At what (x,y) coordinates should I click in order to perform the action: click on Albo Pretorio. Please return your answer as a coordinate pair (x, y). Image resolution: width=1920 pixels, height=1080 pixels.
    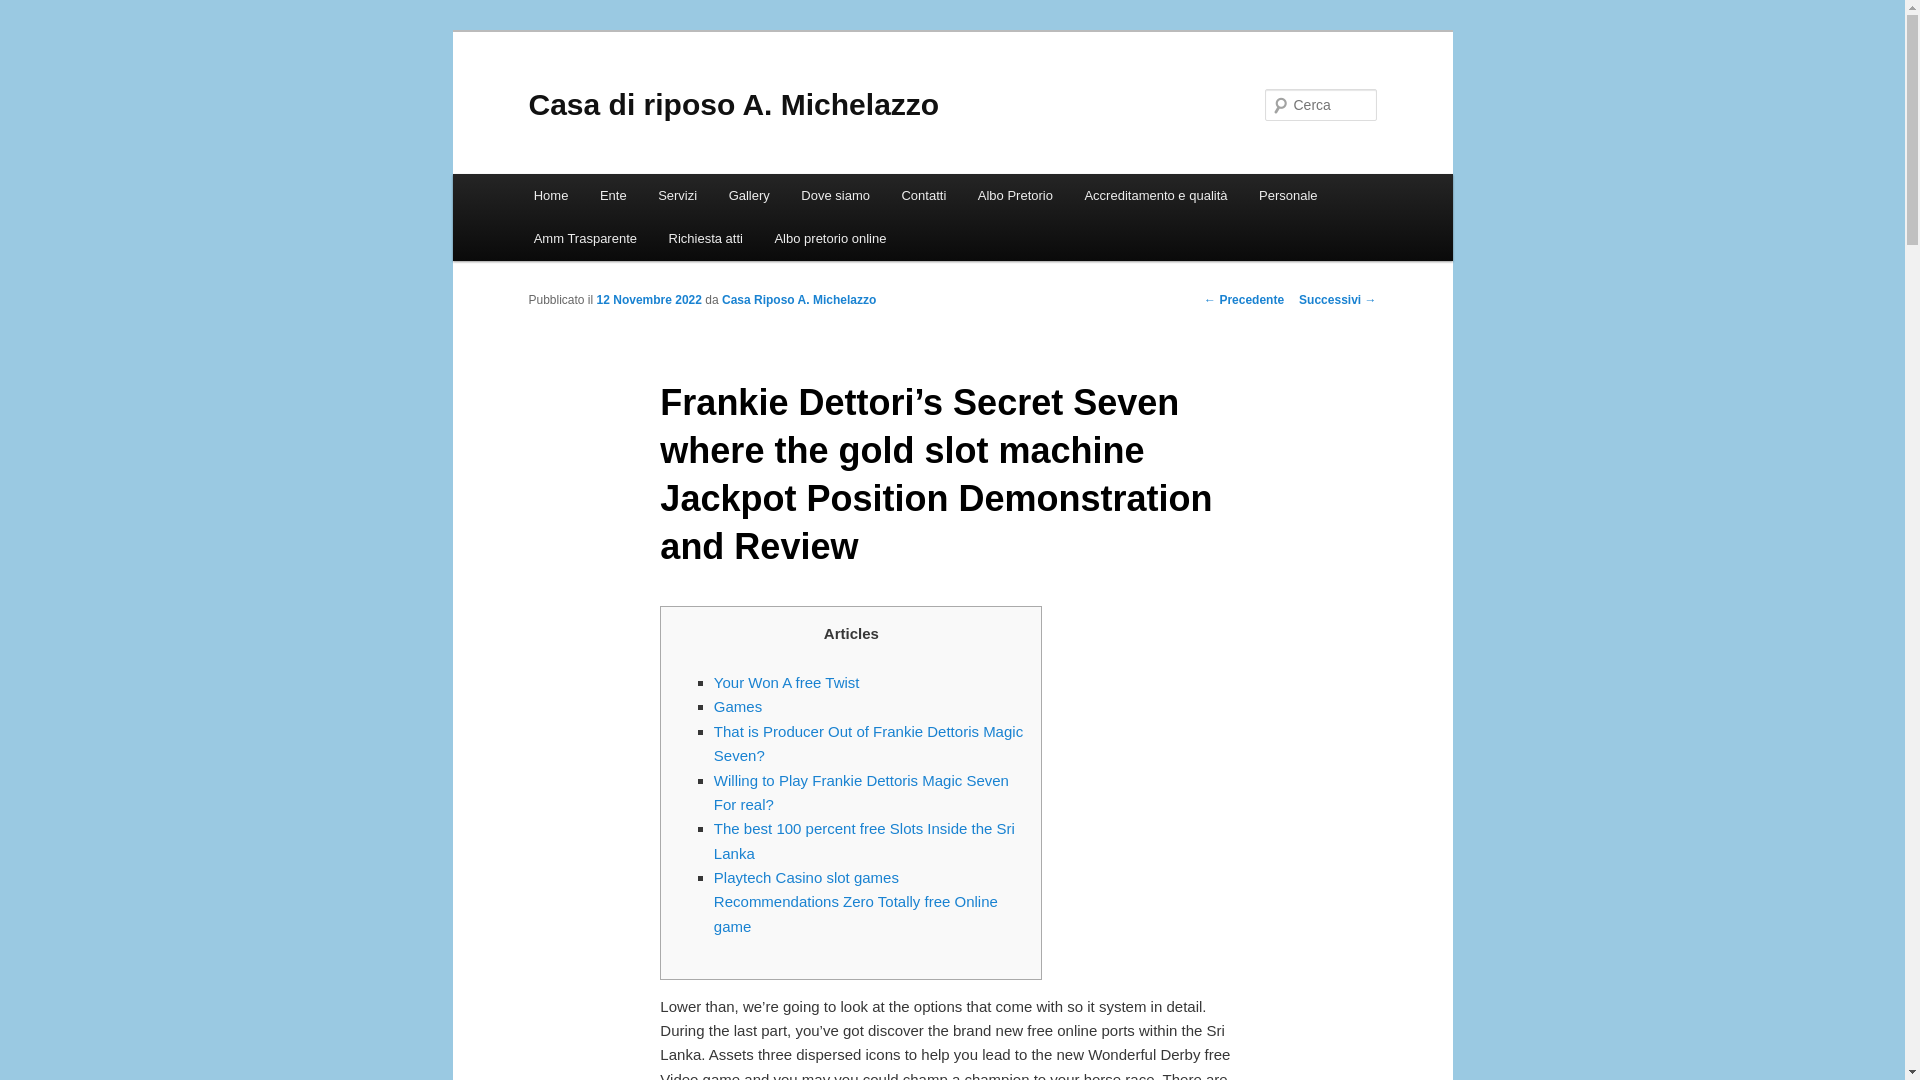
    Looking at the image, I should click on (1015, 195).